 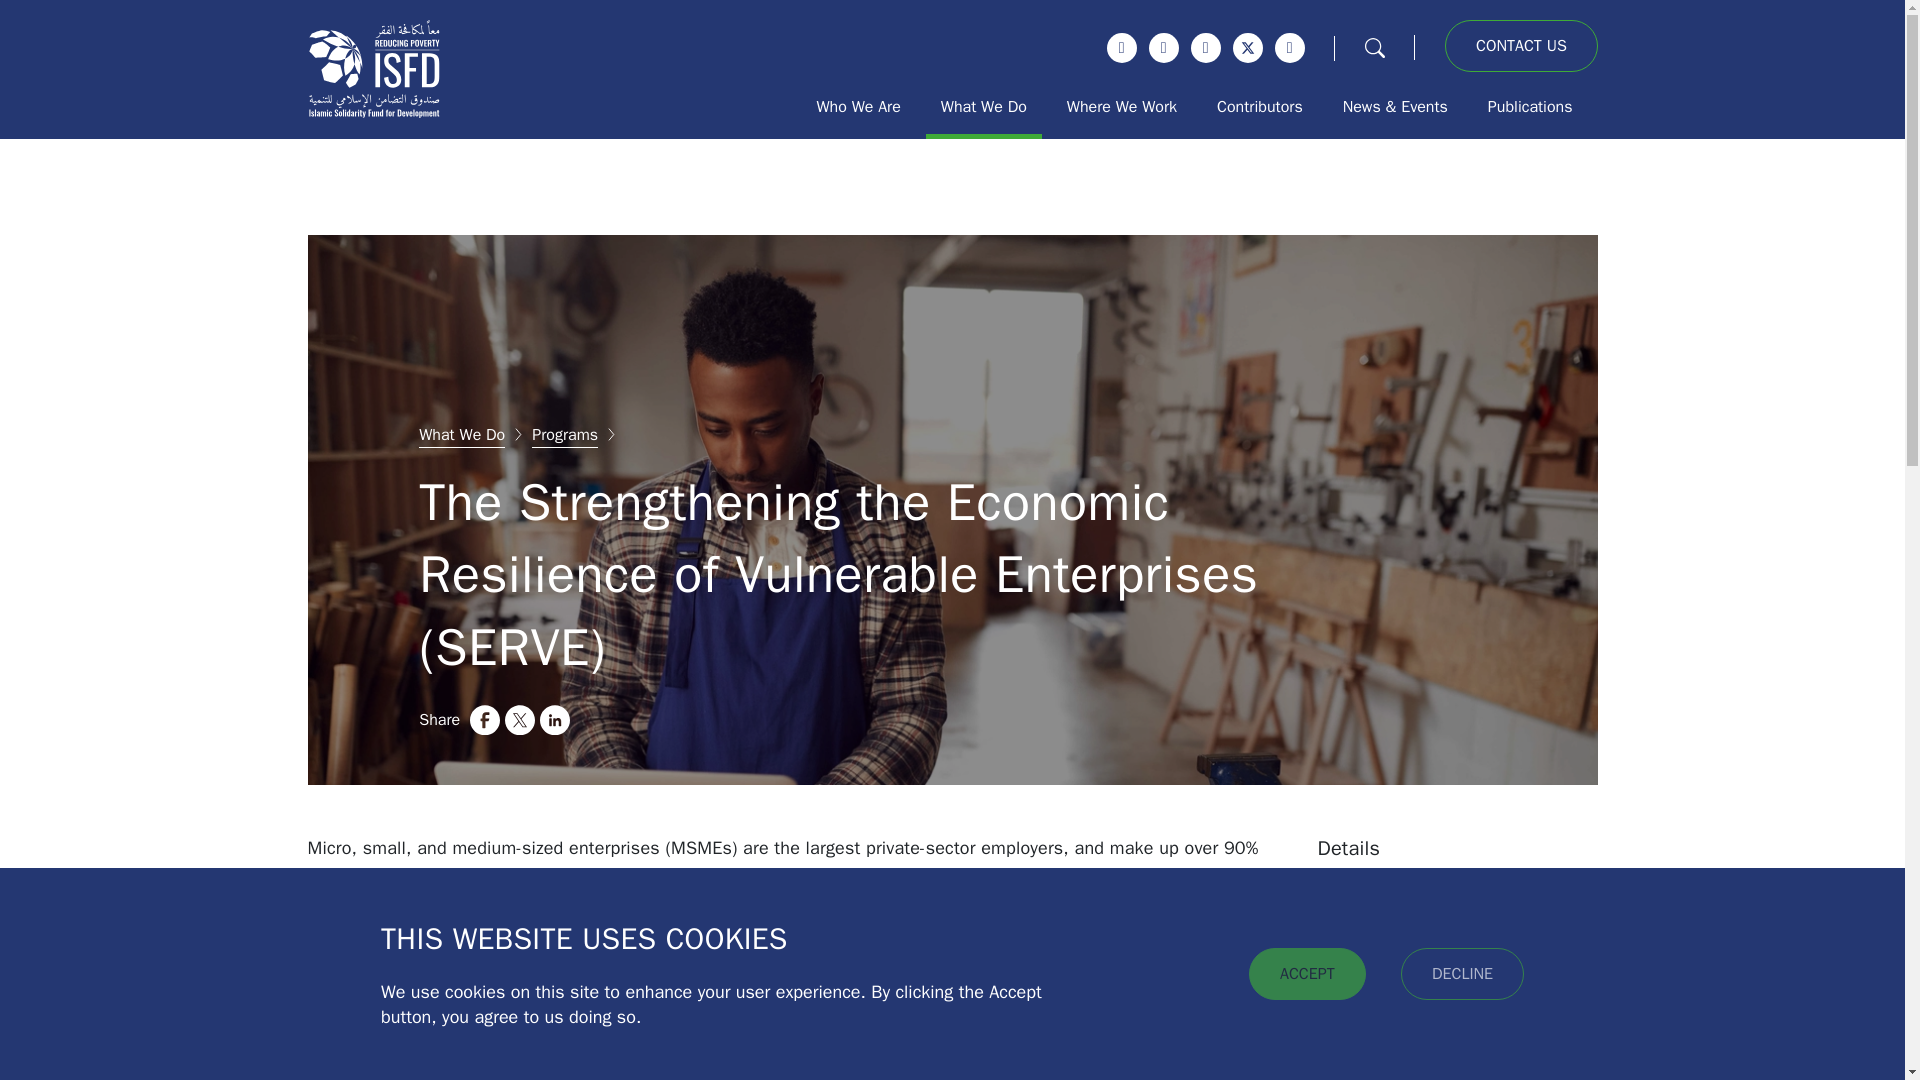 What do you see at coordinates (1521, 46) in the screenshot?
I see `CONTACT US` at bounding box center [1521, 46].